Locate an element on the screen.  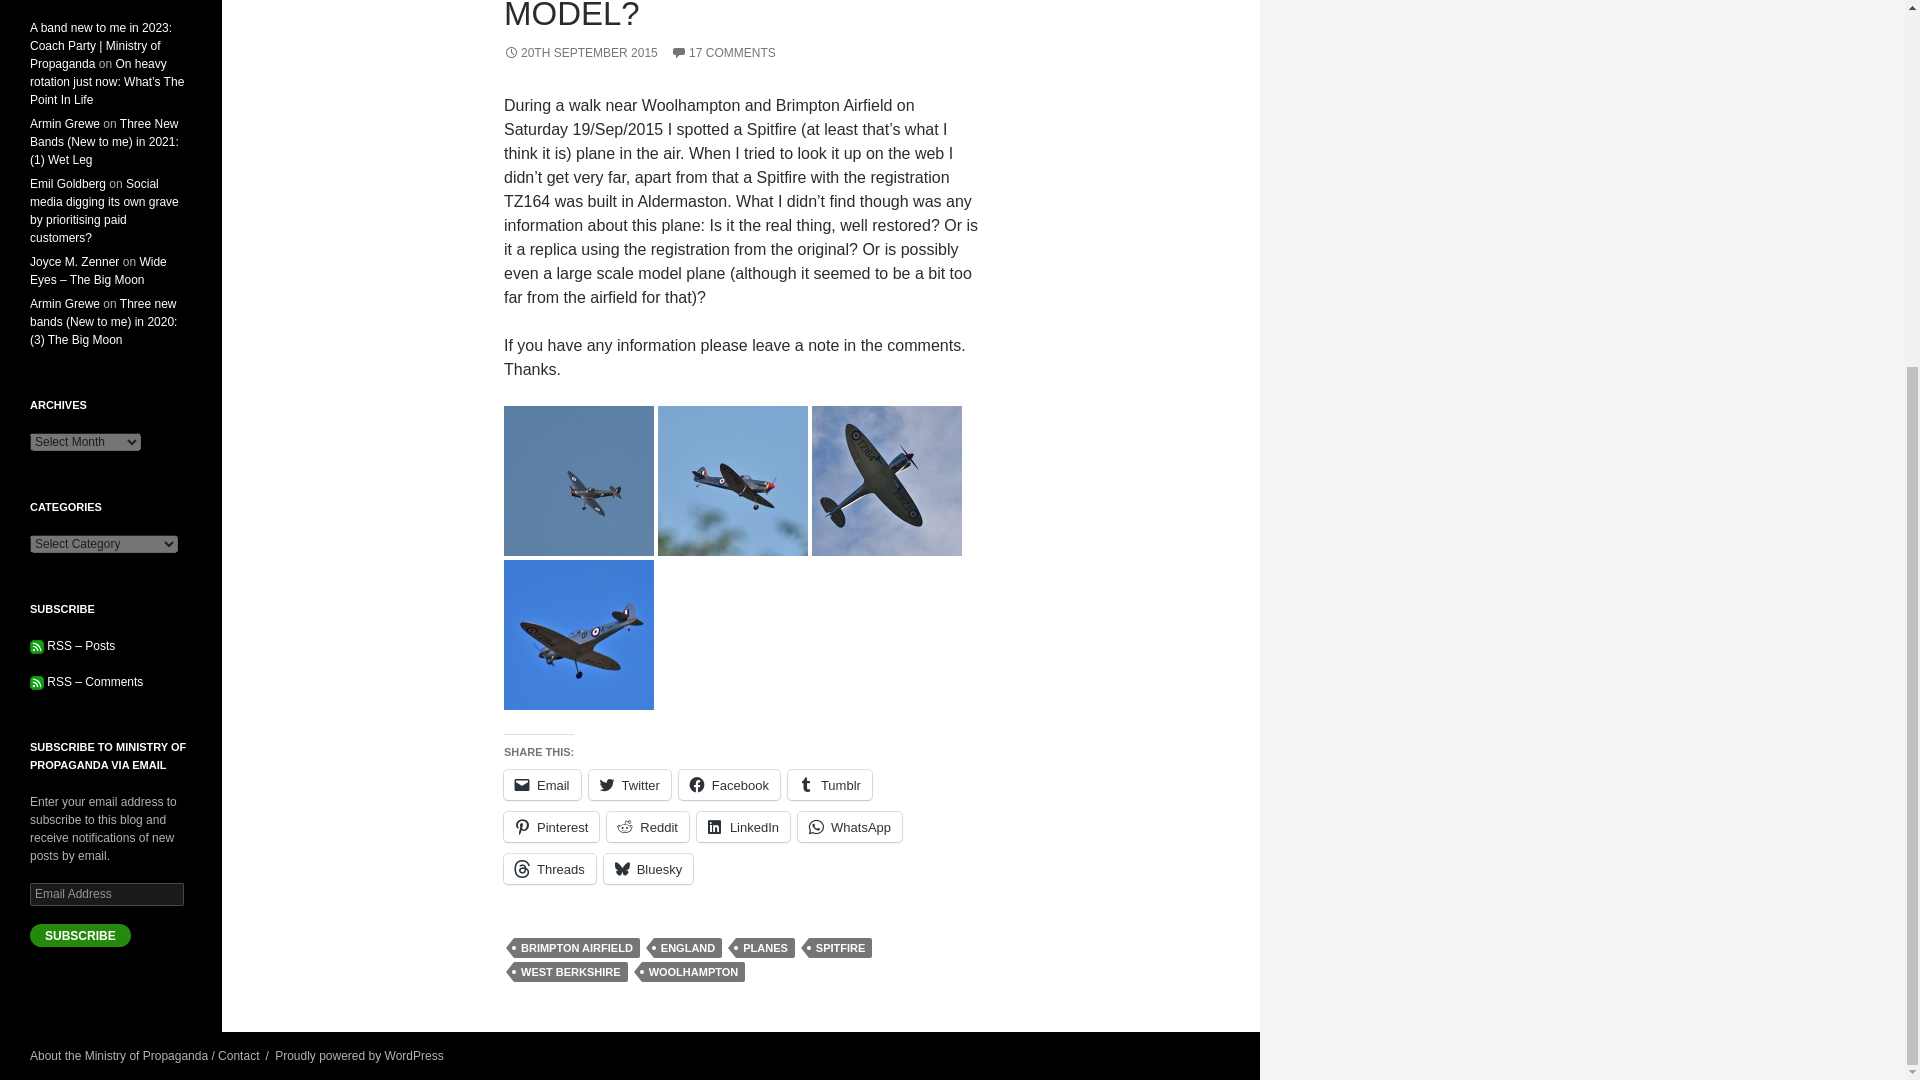
BRIMPTON AIRFIELD is located at coordinates (576, 948).